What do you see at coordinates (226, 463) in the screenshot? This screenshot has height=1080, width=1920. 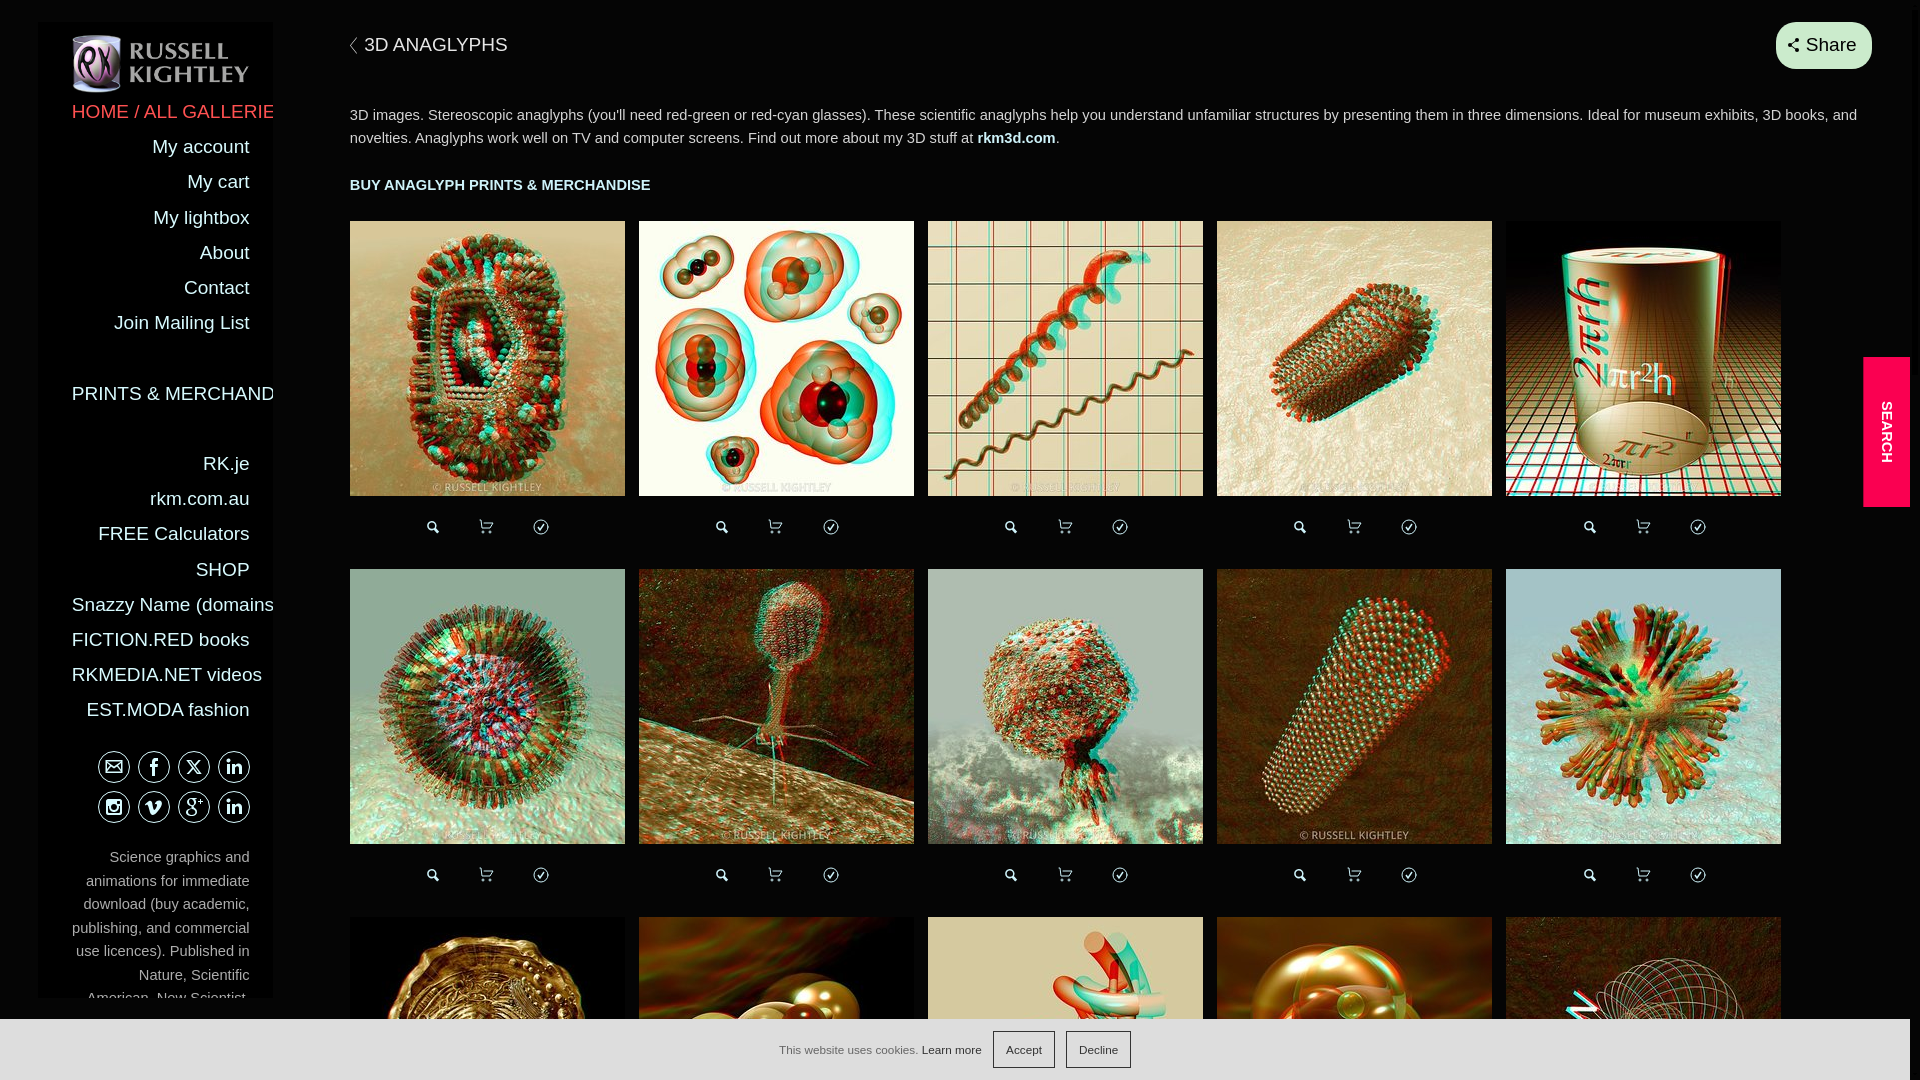 I see `RK.je` at bounding box center [226, 463].